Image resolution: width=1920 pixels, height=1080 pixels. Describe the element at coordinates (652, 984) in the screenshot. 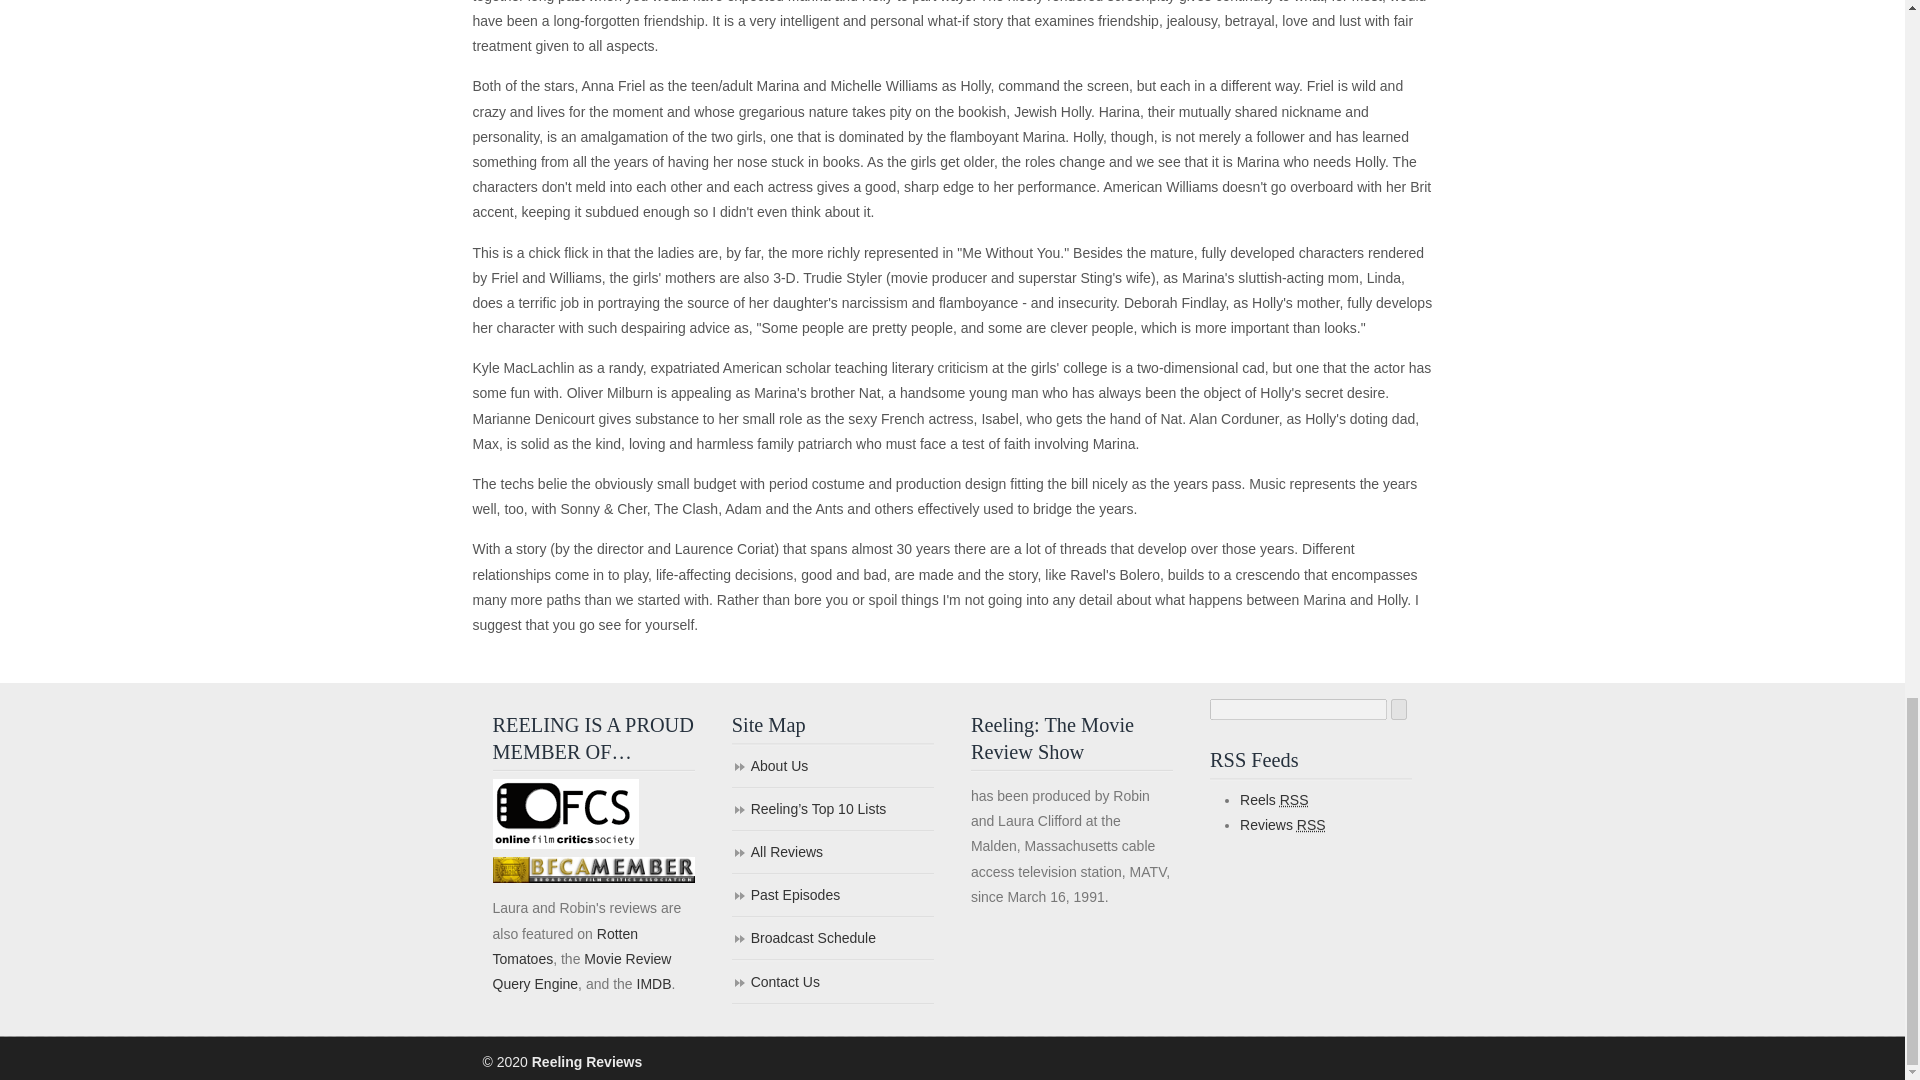

I see `IMDB` at that location.